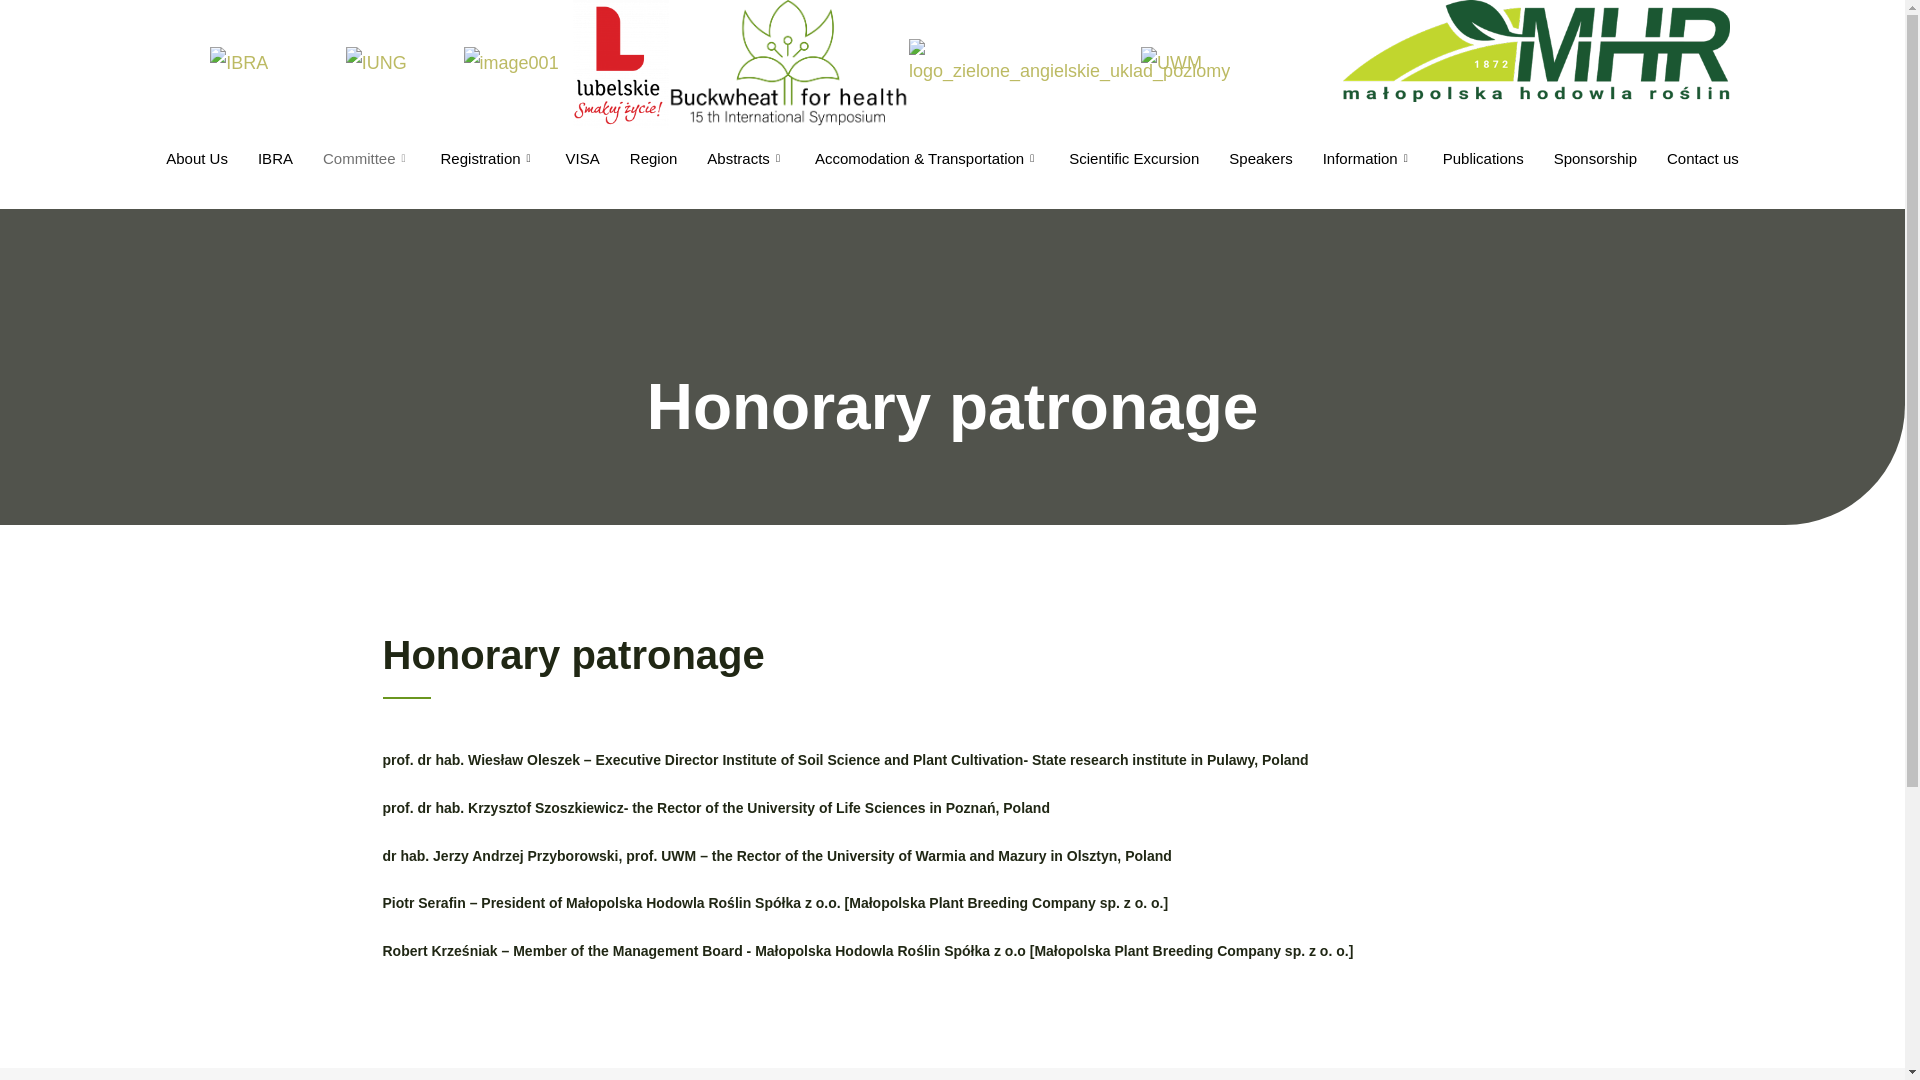  What do you see at coordinates (1703, 159) in the screenshot?
I see `Contact us` at bounding box center [1703, 159].